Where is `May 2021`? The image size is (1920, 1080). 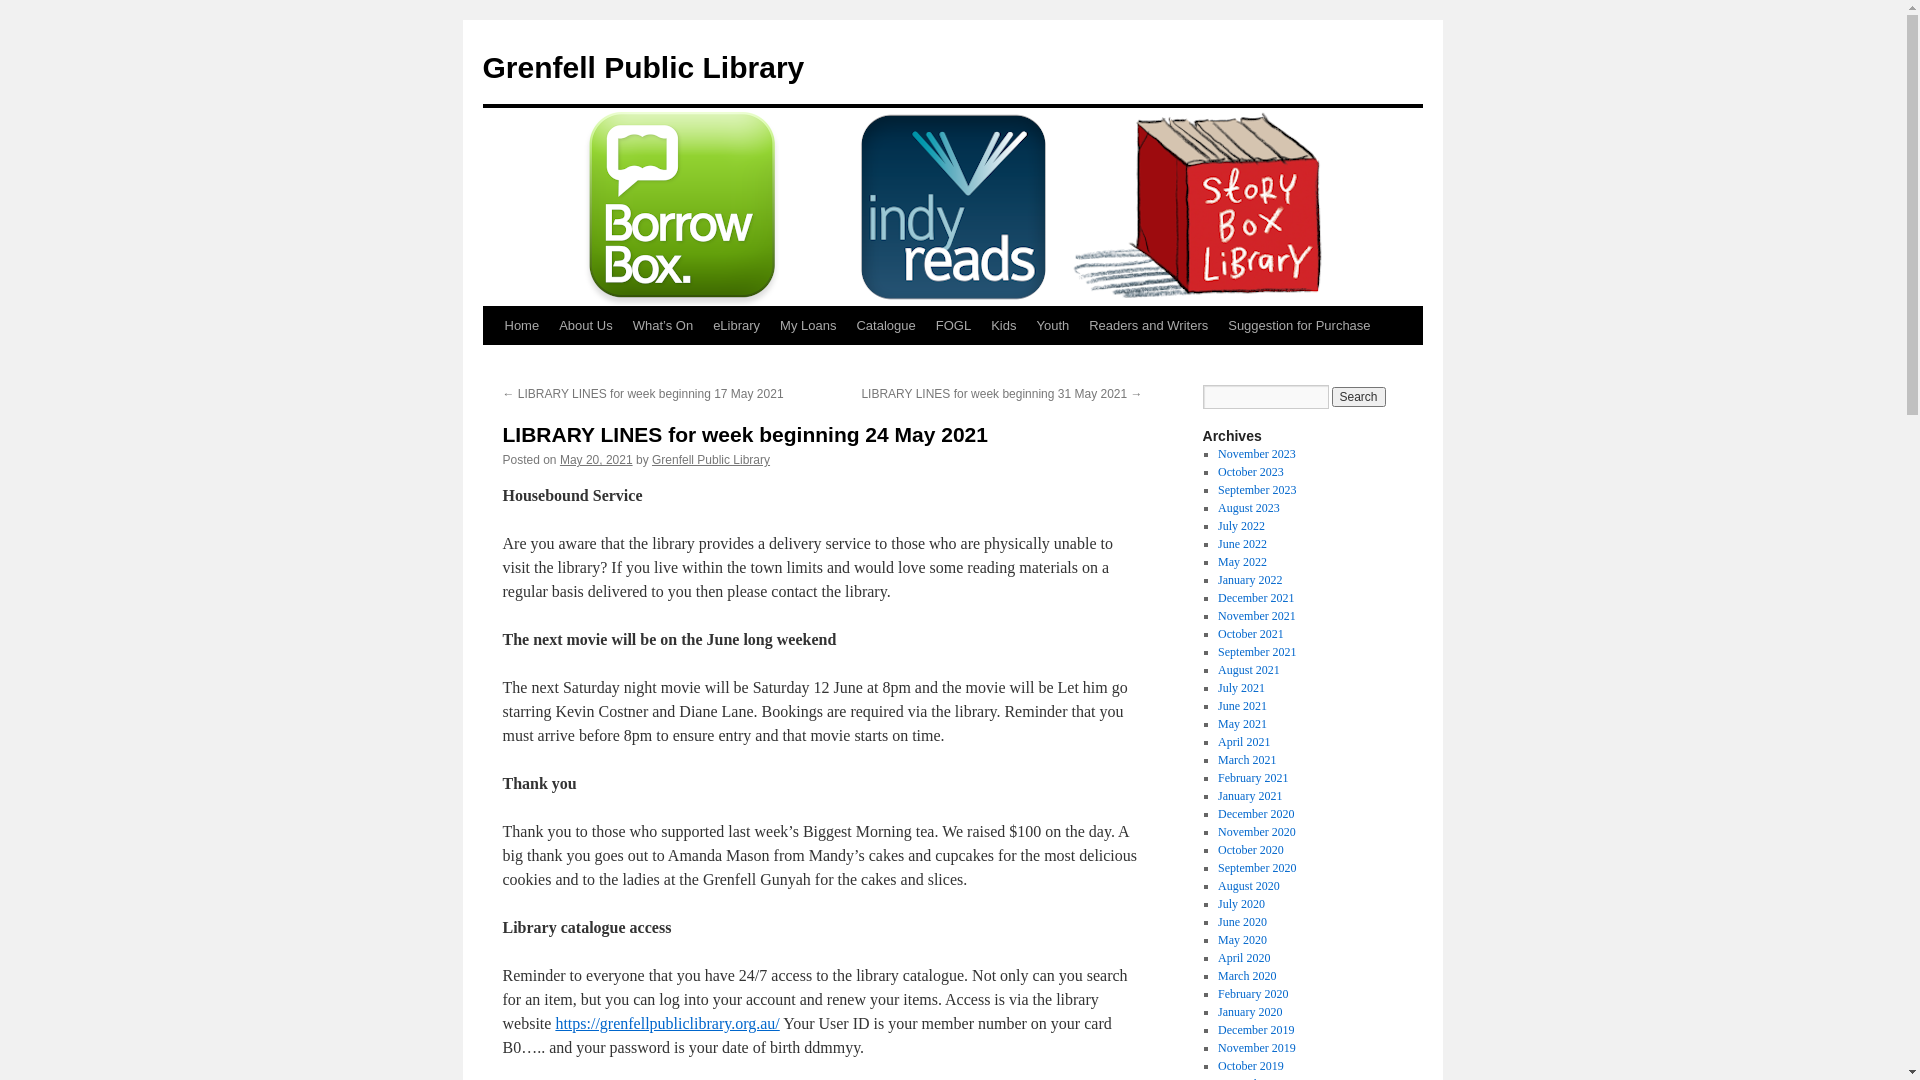
May 2021 is located at coordinates (1242, 724).